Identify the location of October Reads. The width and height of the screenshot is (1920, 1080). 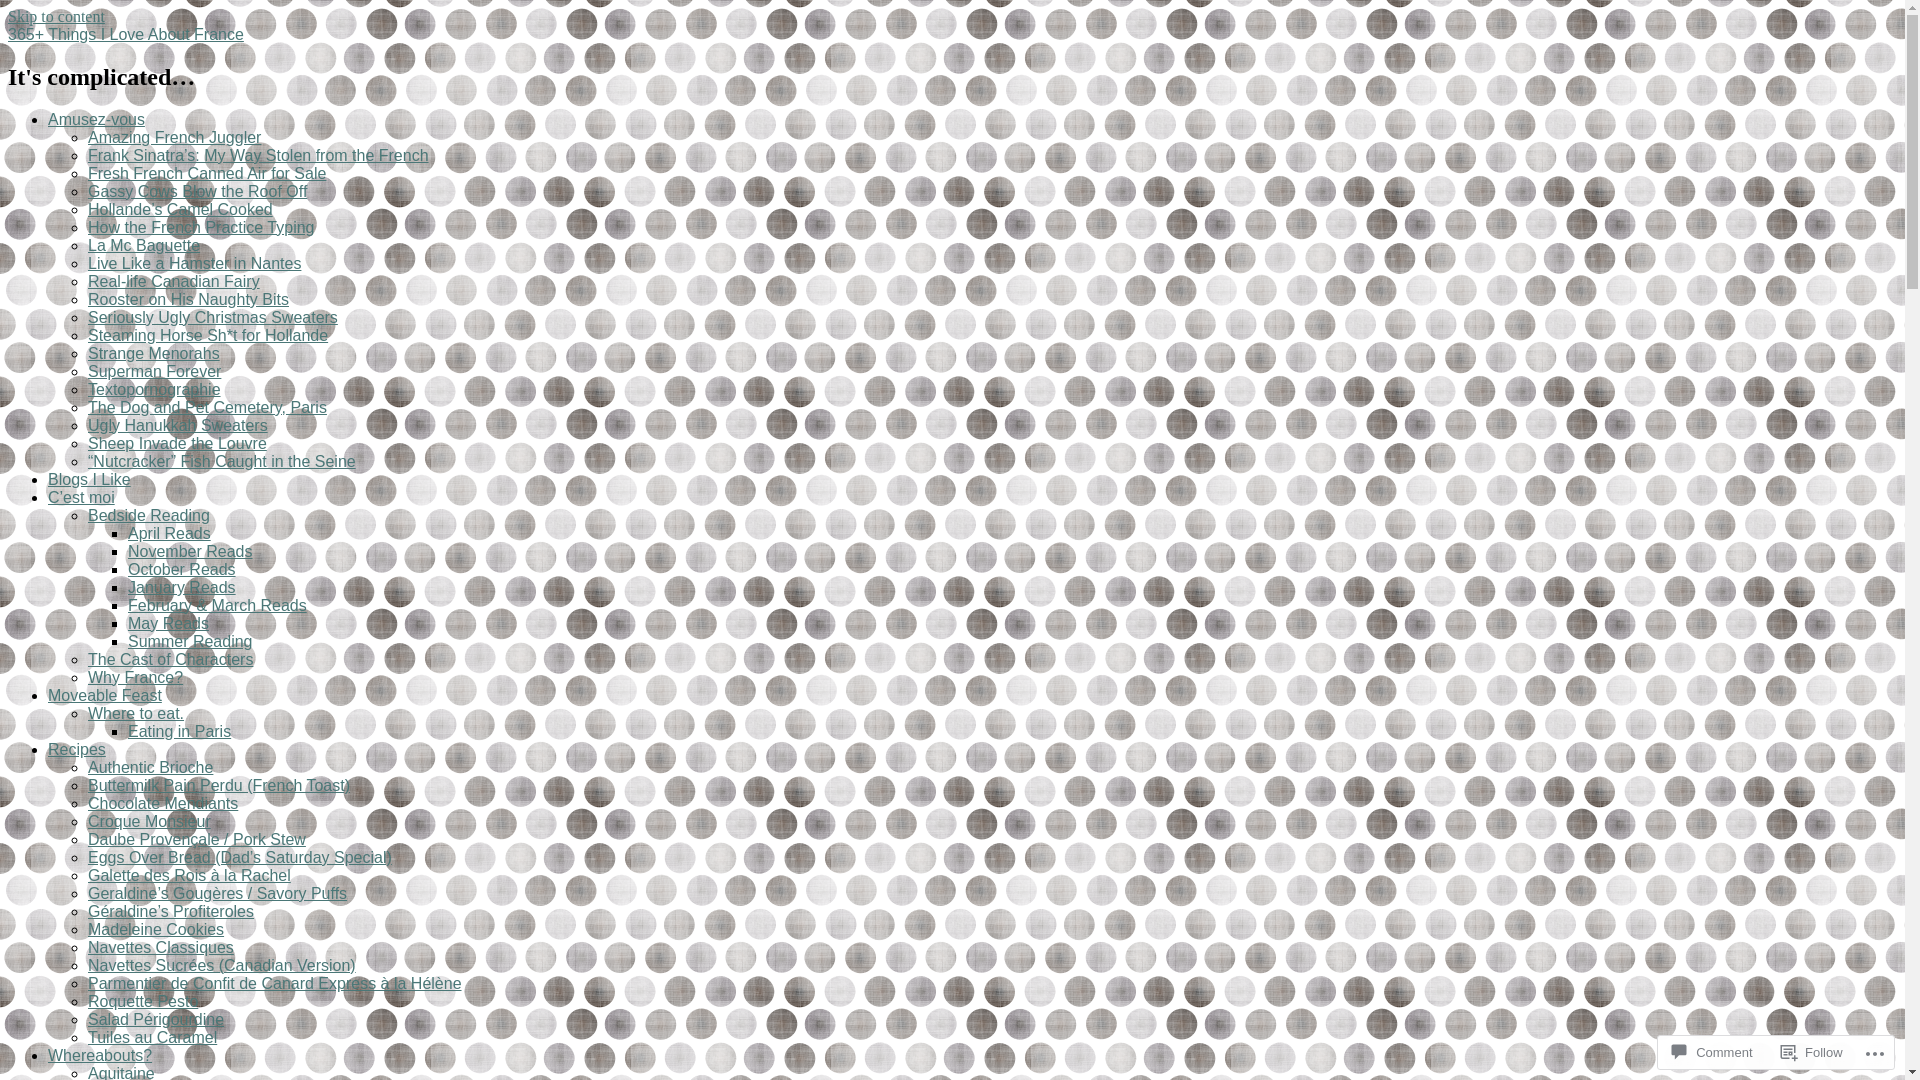
(182, 570).